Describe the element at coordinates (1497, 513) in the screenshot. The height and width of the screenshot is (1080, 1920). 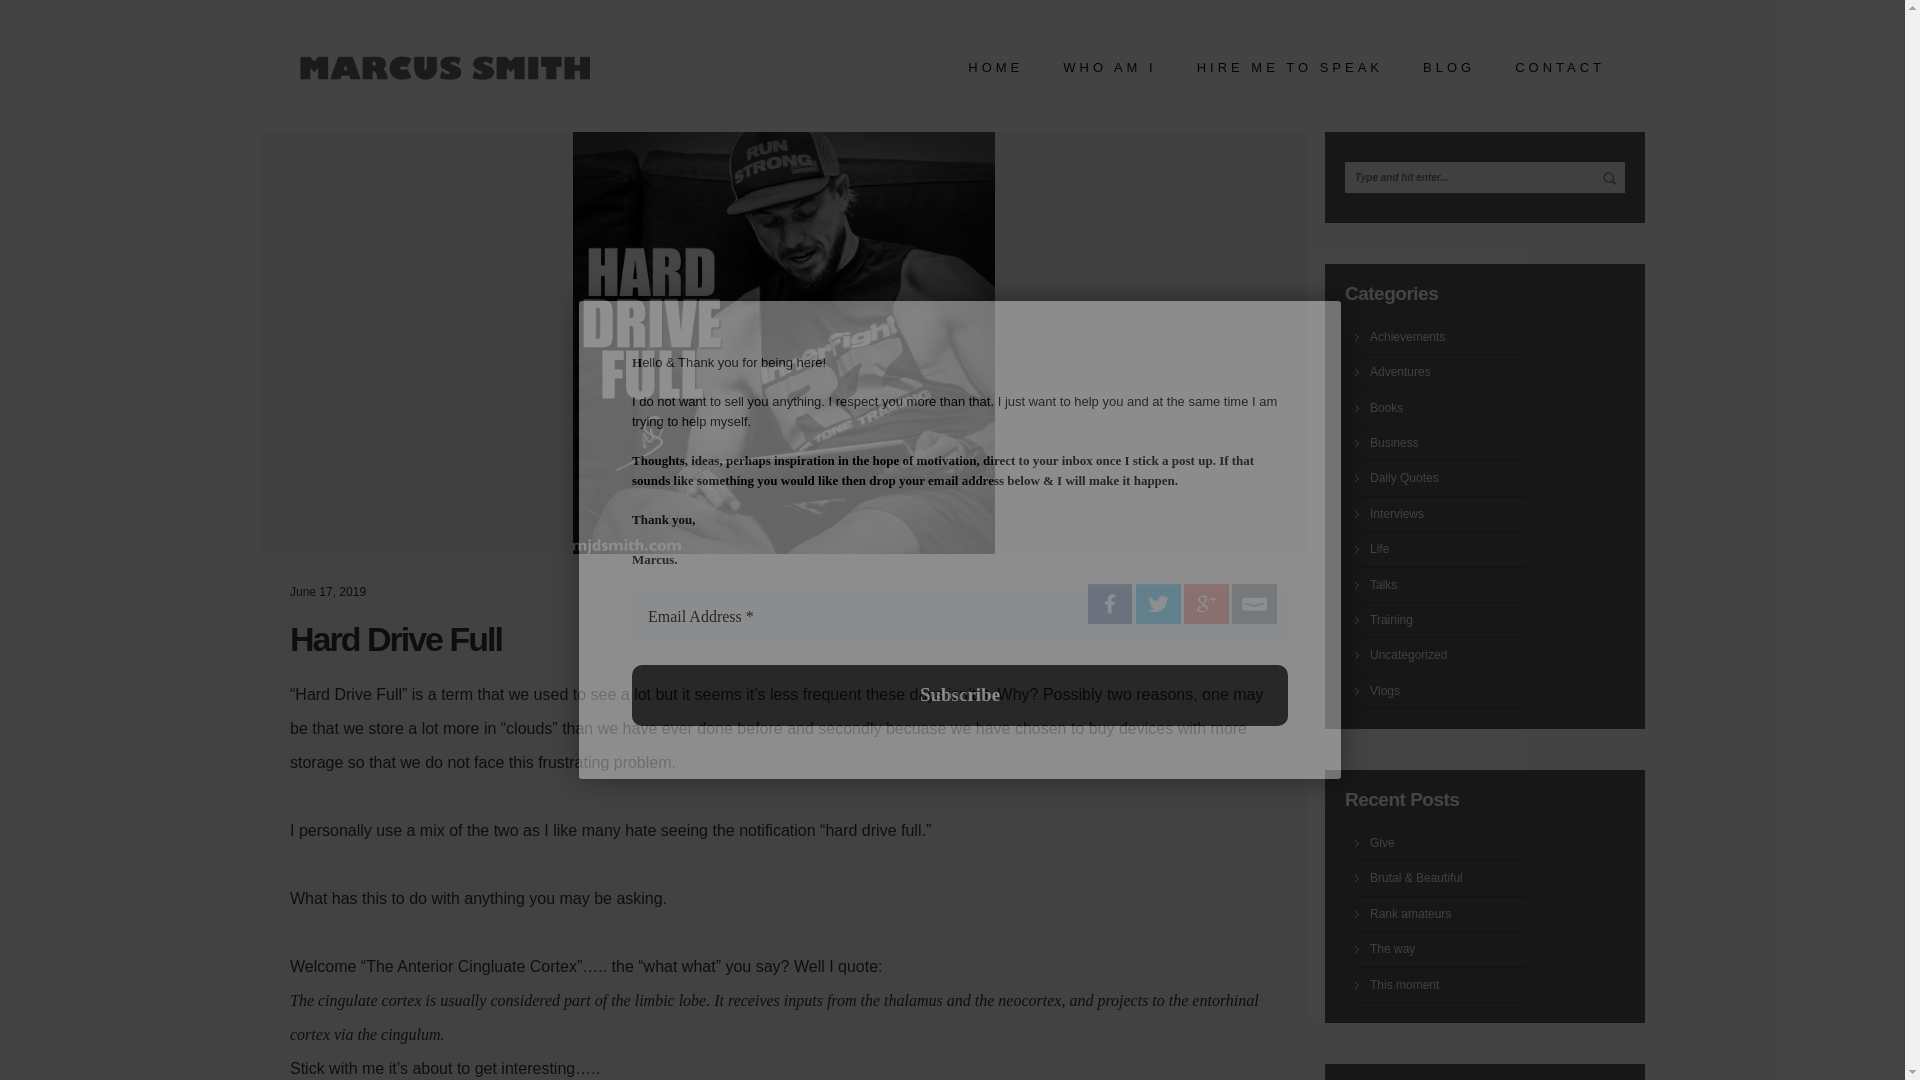
I see `Interviews` at that location.